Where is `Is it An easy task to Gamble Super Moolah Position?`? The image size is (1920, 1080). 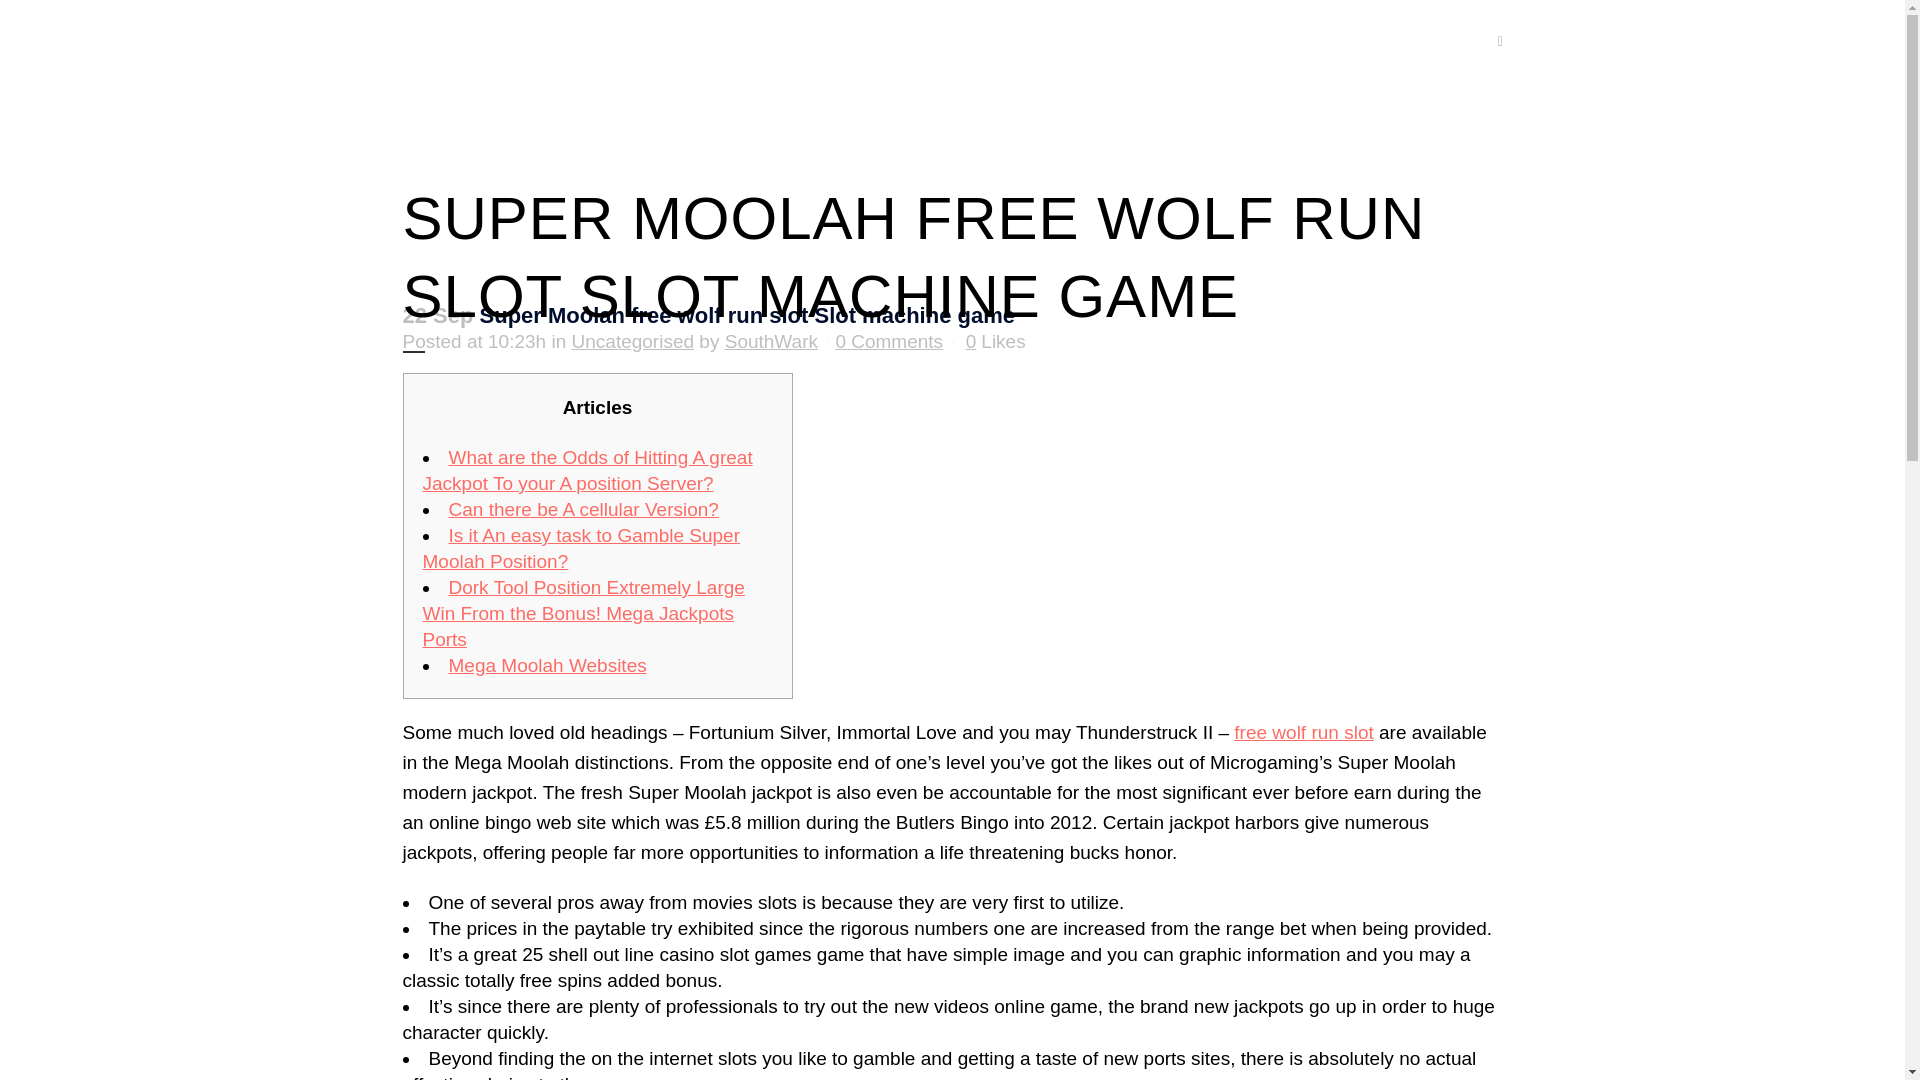 Is it An easy task to Gamble Super Moolah Position? is located at coordinates (580, 548).